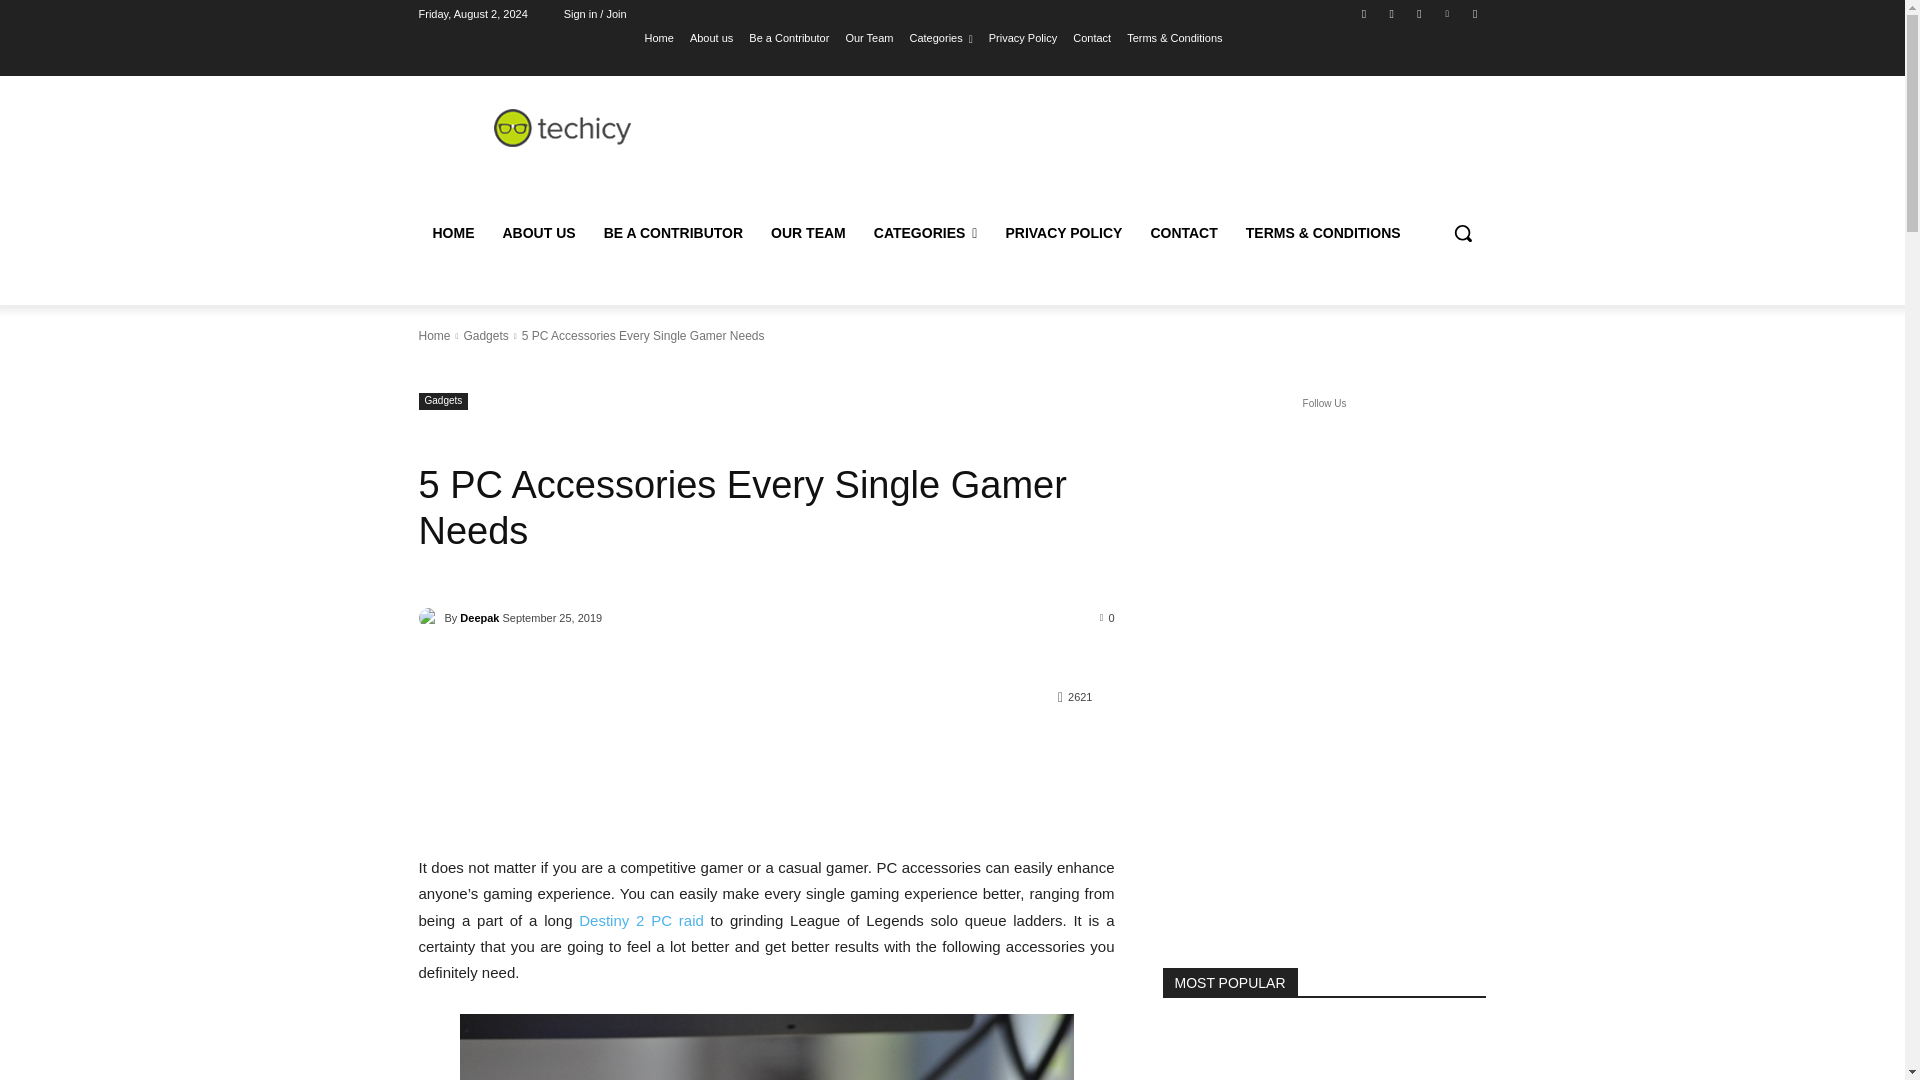 The image size is (1920, 1080). What do you see at coordinates (1364, 13) in the screenshot?
I see `Facebook` at bounding box center [1364, 13].